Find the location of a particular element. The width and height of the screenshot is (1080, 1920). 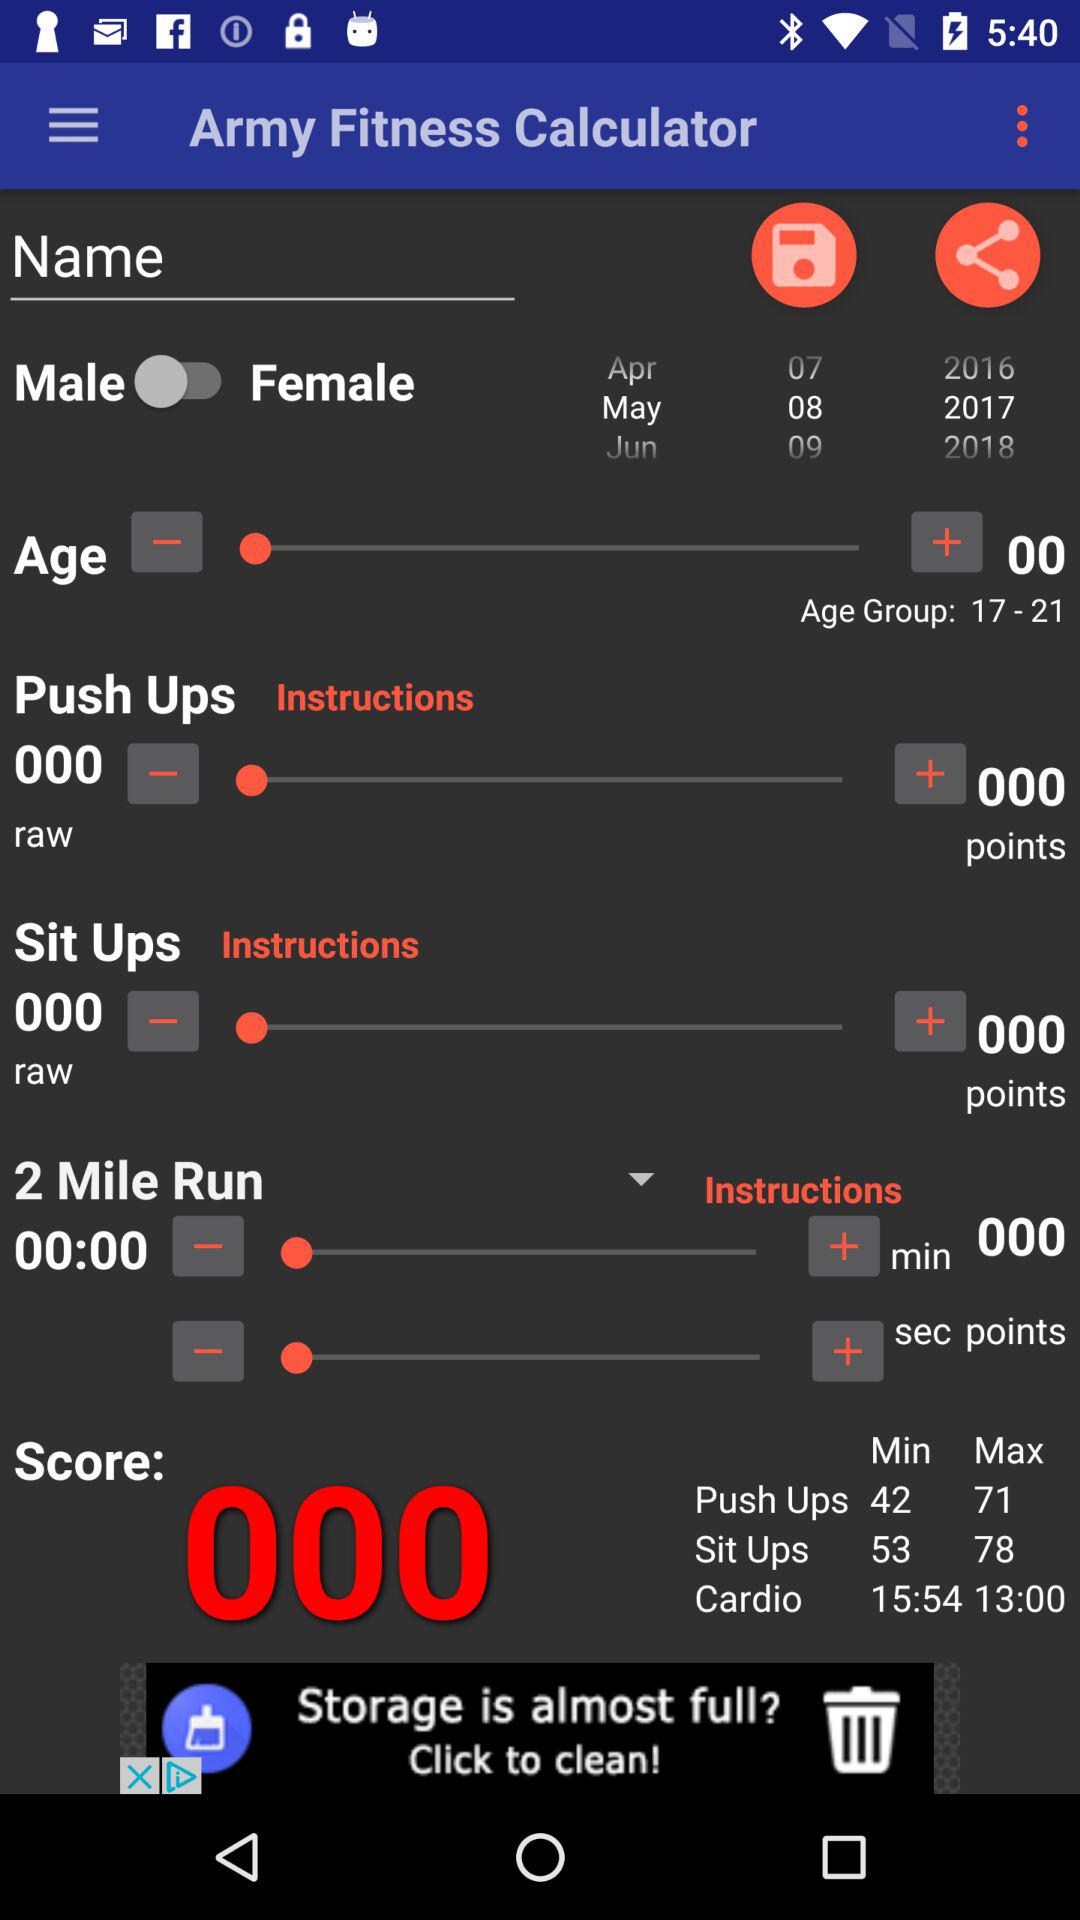

share the information is located at coordinates (988, 254).